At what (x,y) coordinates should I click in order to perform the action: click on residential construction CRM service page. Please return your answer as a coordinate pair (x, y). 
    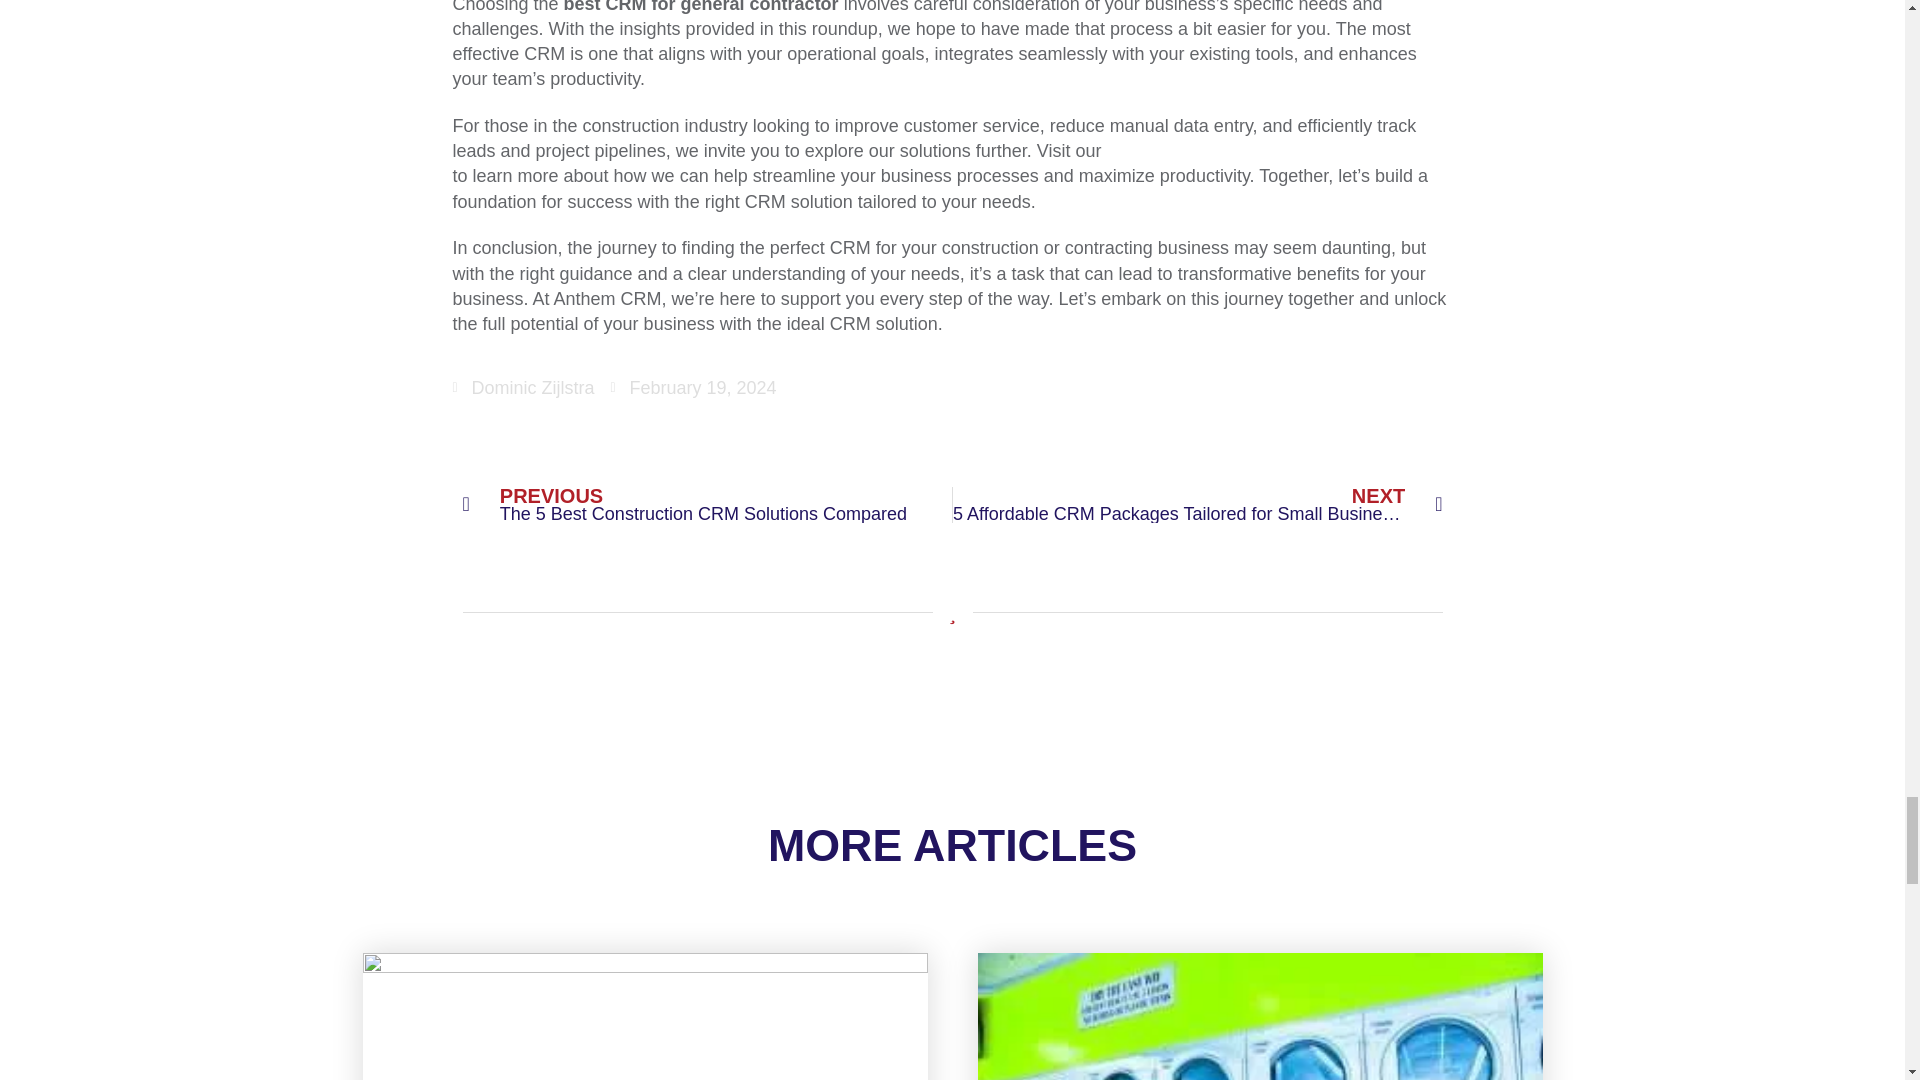
    Looking at the image, I should click on (694, 388).